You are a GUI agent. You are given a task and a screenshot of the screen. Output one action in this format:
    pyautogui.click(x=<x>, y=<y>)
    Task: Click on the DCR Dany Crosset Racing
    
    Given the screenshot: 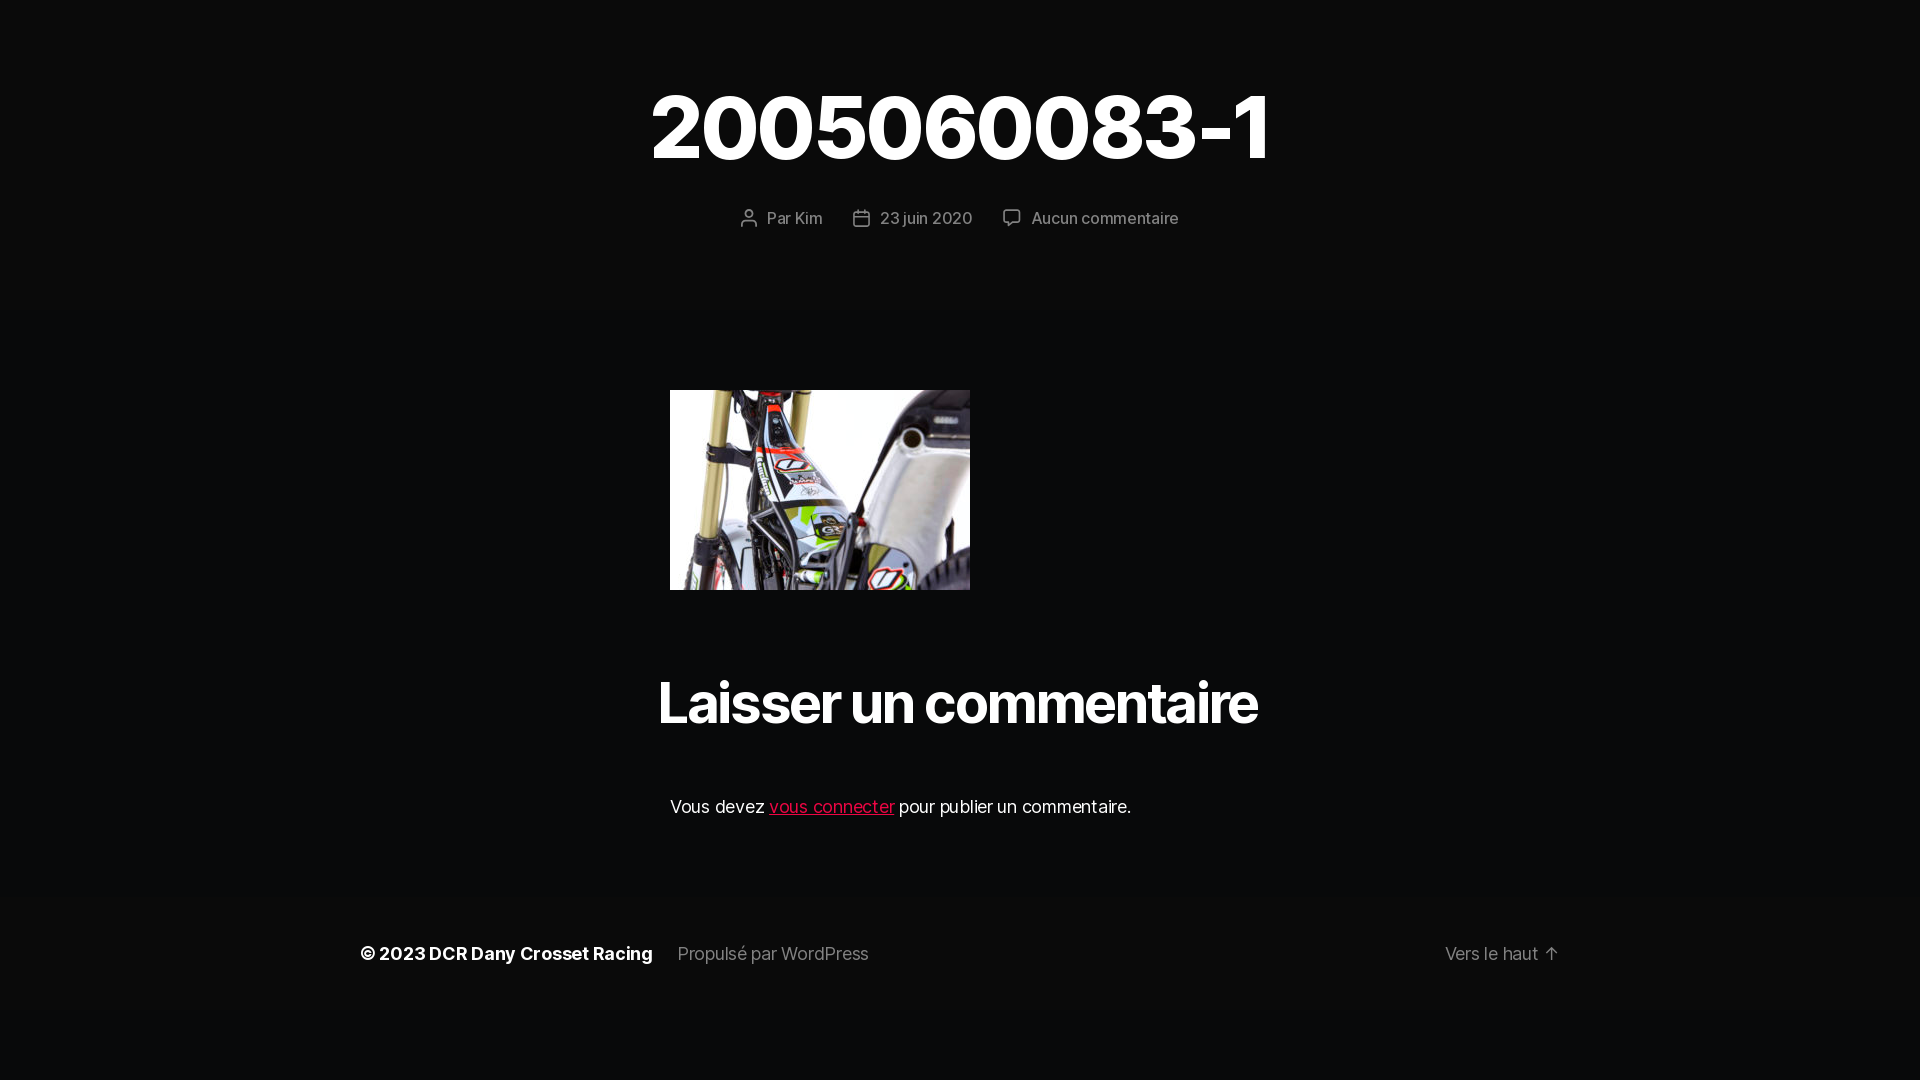 What is the action you would take?
    pyautogui.click(x=541, y=954)
    